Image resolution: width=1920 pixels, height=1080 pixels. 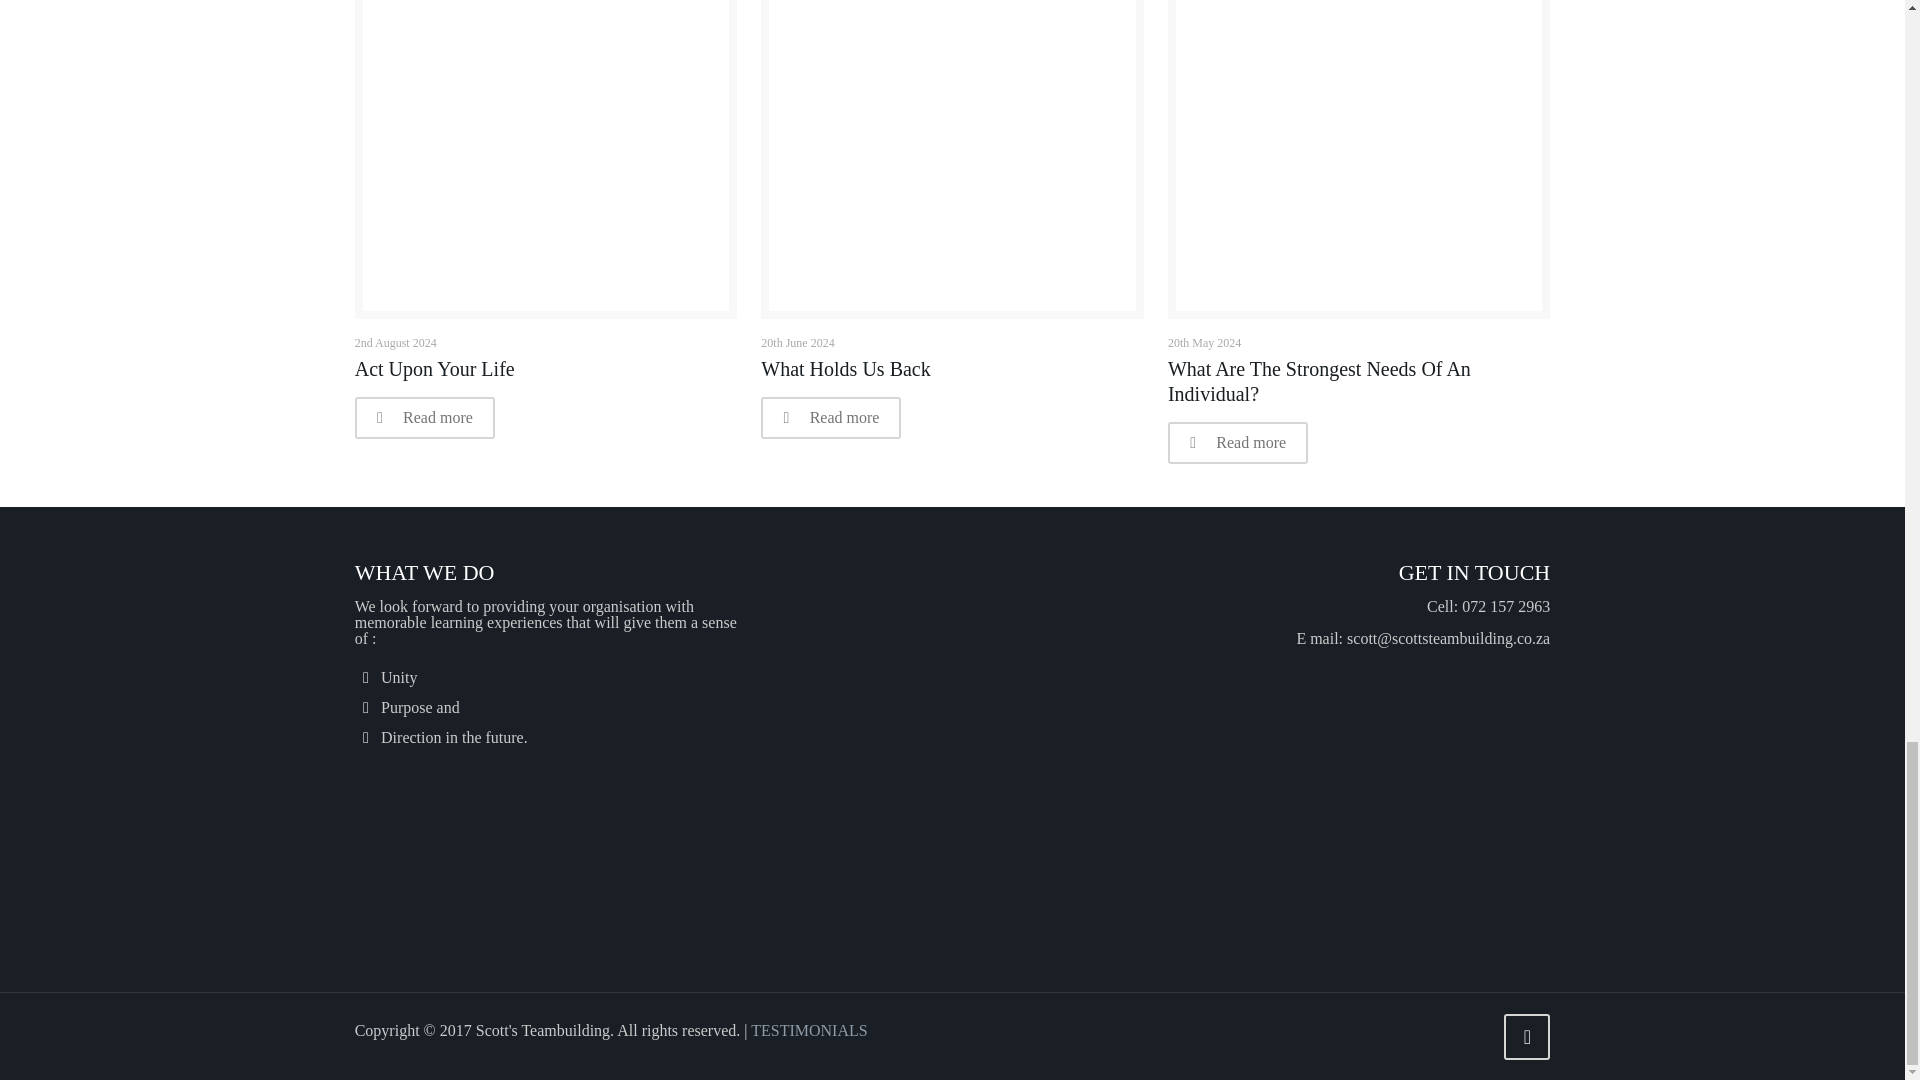 I want to click on Read more, so click(x=1237, y=443).